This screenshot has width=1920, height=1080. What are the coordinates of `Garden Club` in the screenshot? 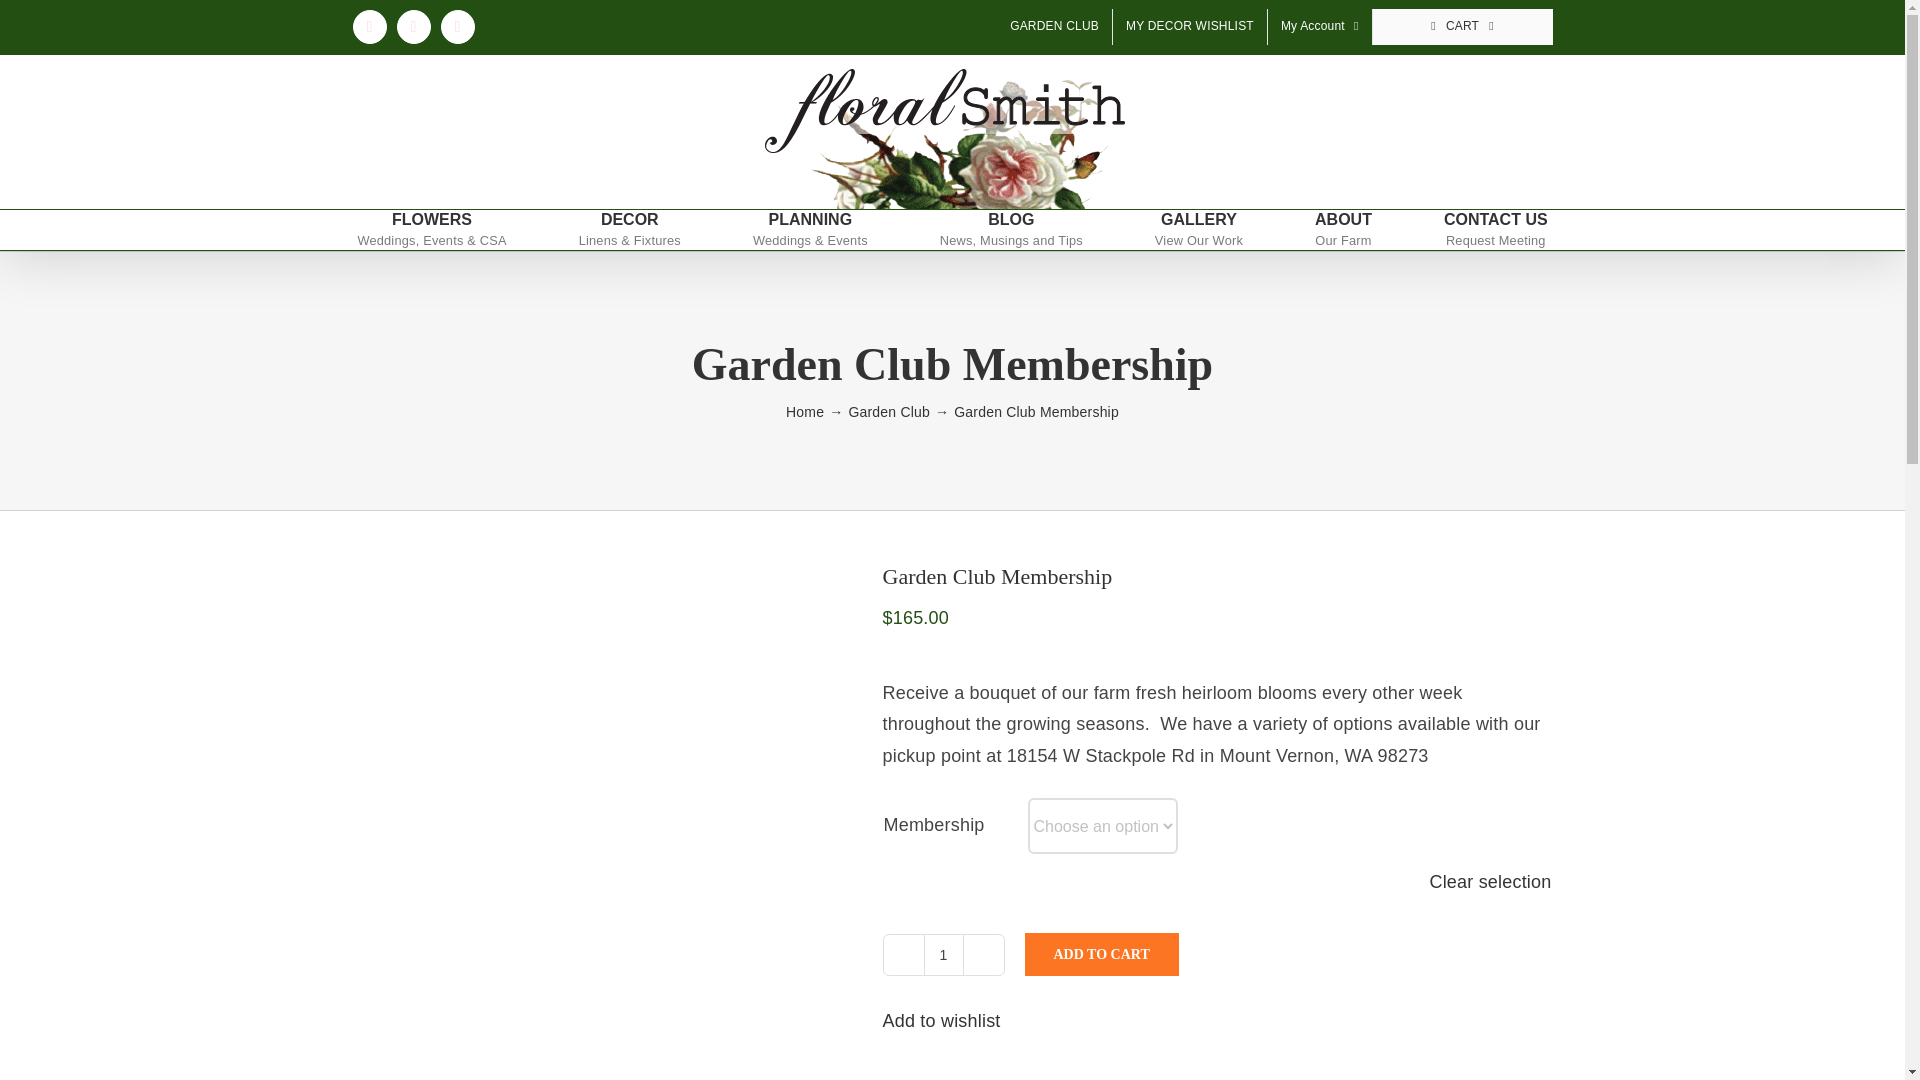 It's located at (888, 412).